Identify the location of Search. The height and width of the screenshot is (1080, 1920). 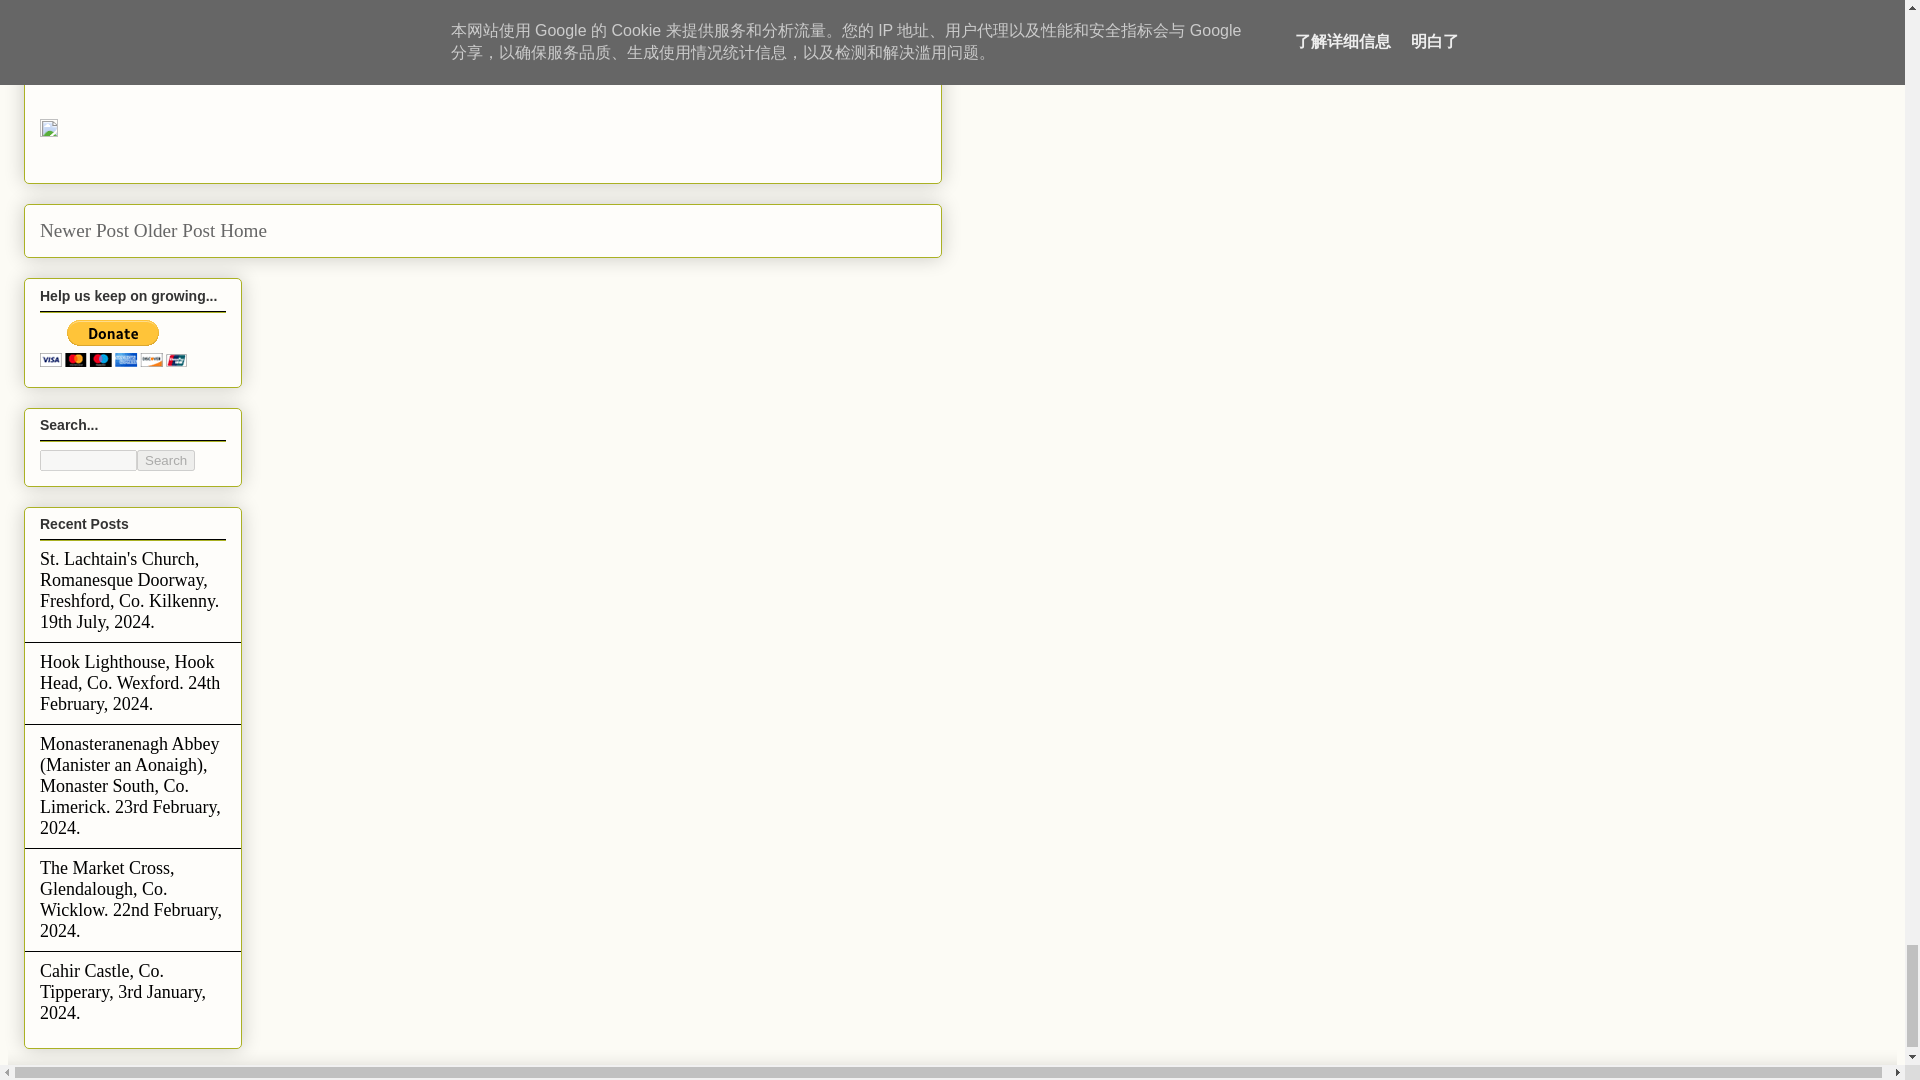
(166, 460).